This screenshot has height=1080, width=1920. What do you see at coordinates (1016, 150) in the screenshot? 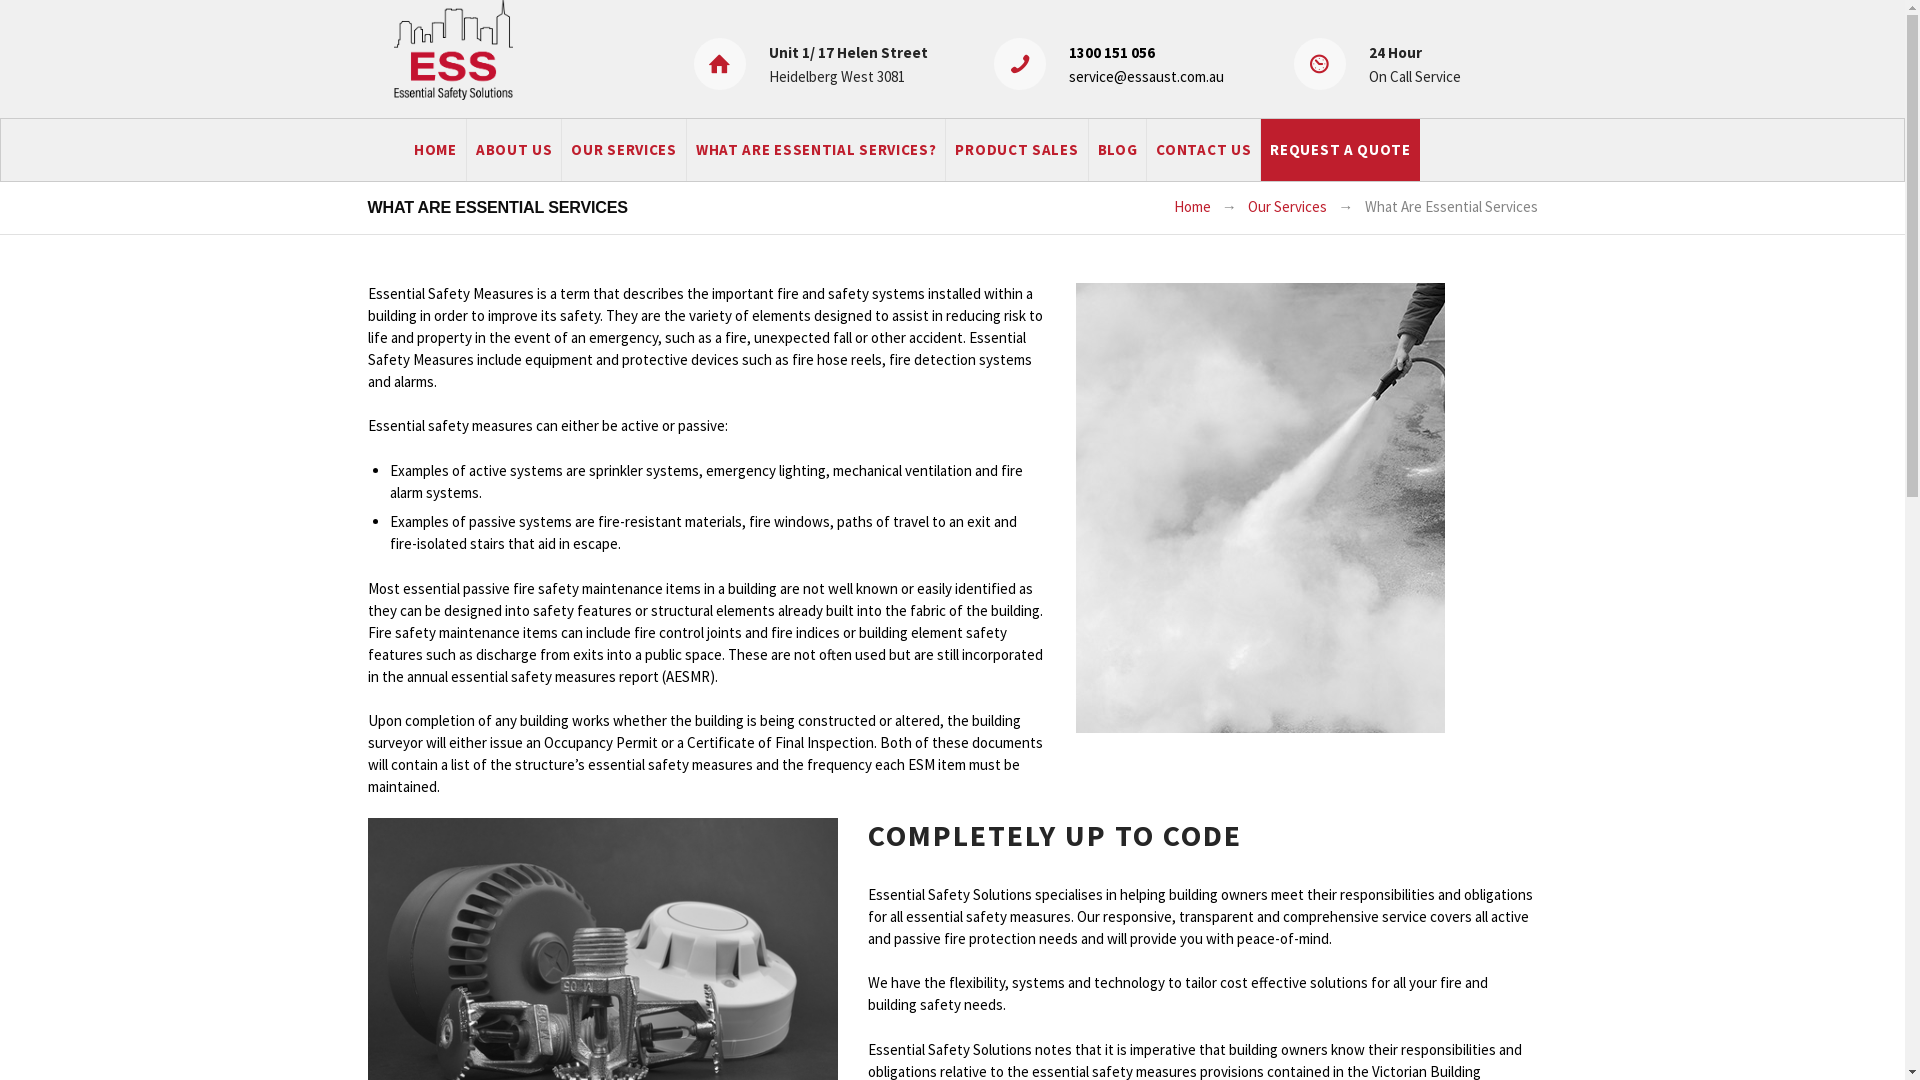
I see `PRODUCT SALES` at bounding box center [1016, 150].